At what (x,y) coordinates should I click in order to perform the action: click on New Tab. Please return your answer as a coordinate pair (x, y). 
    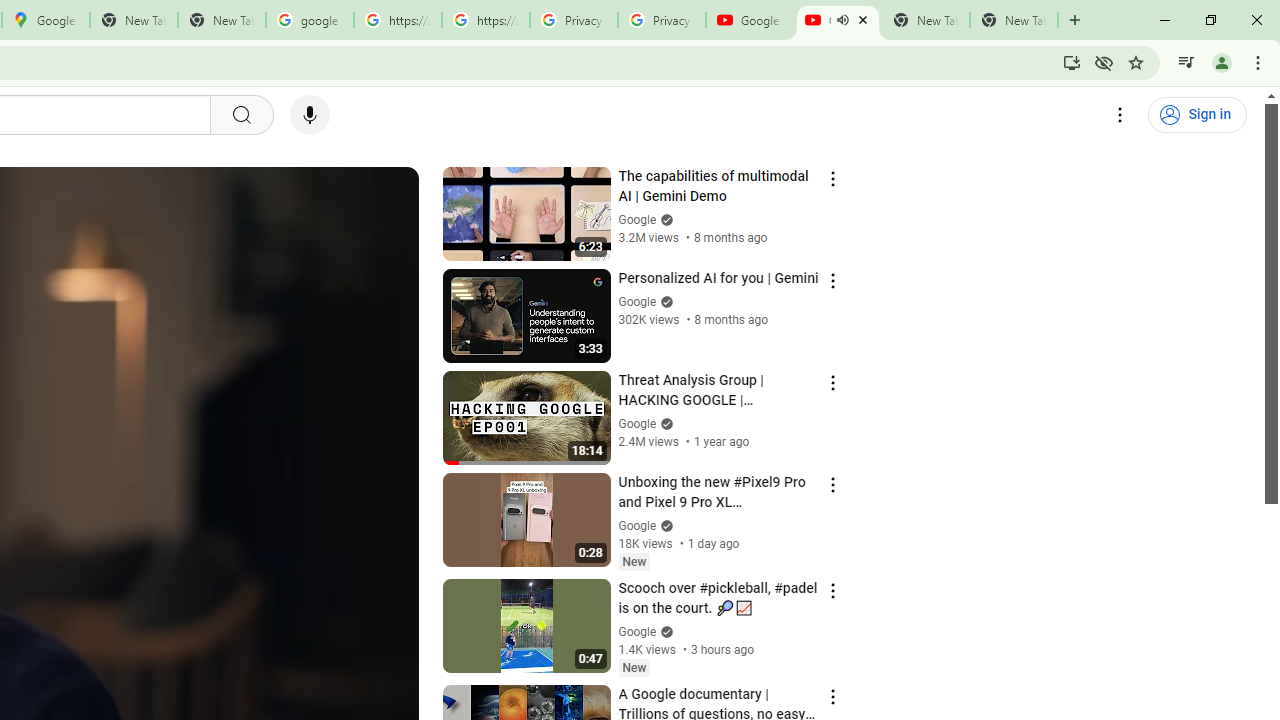
    Looking at the image, I should click on (1014, 20).